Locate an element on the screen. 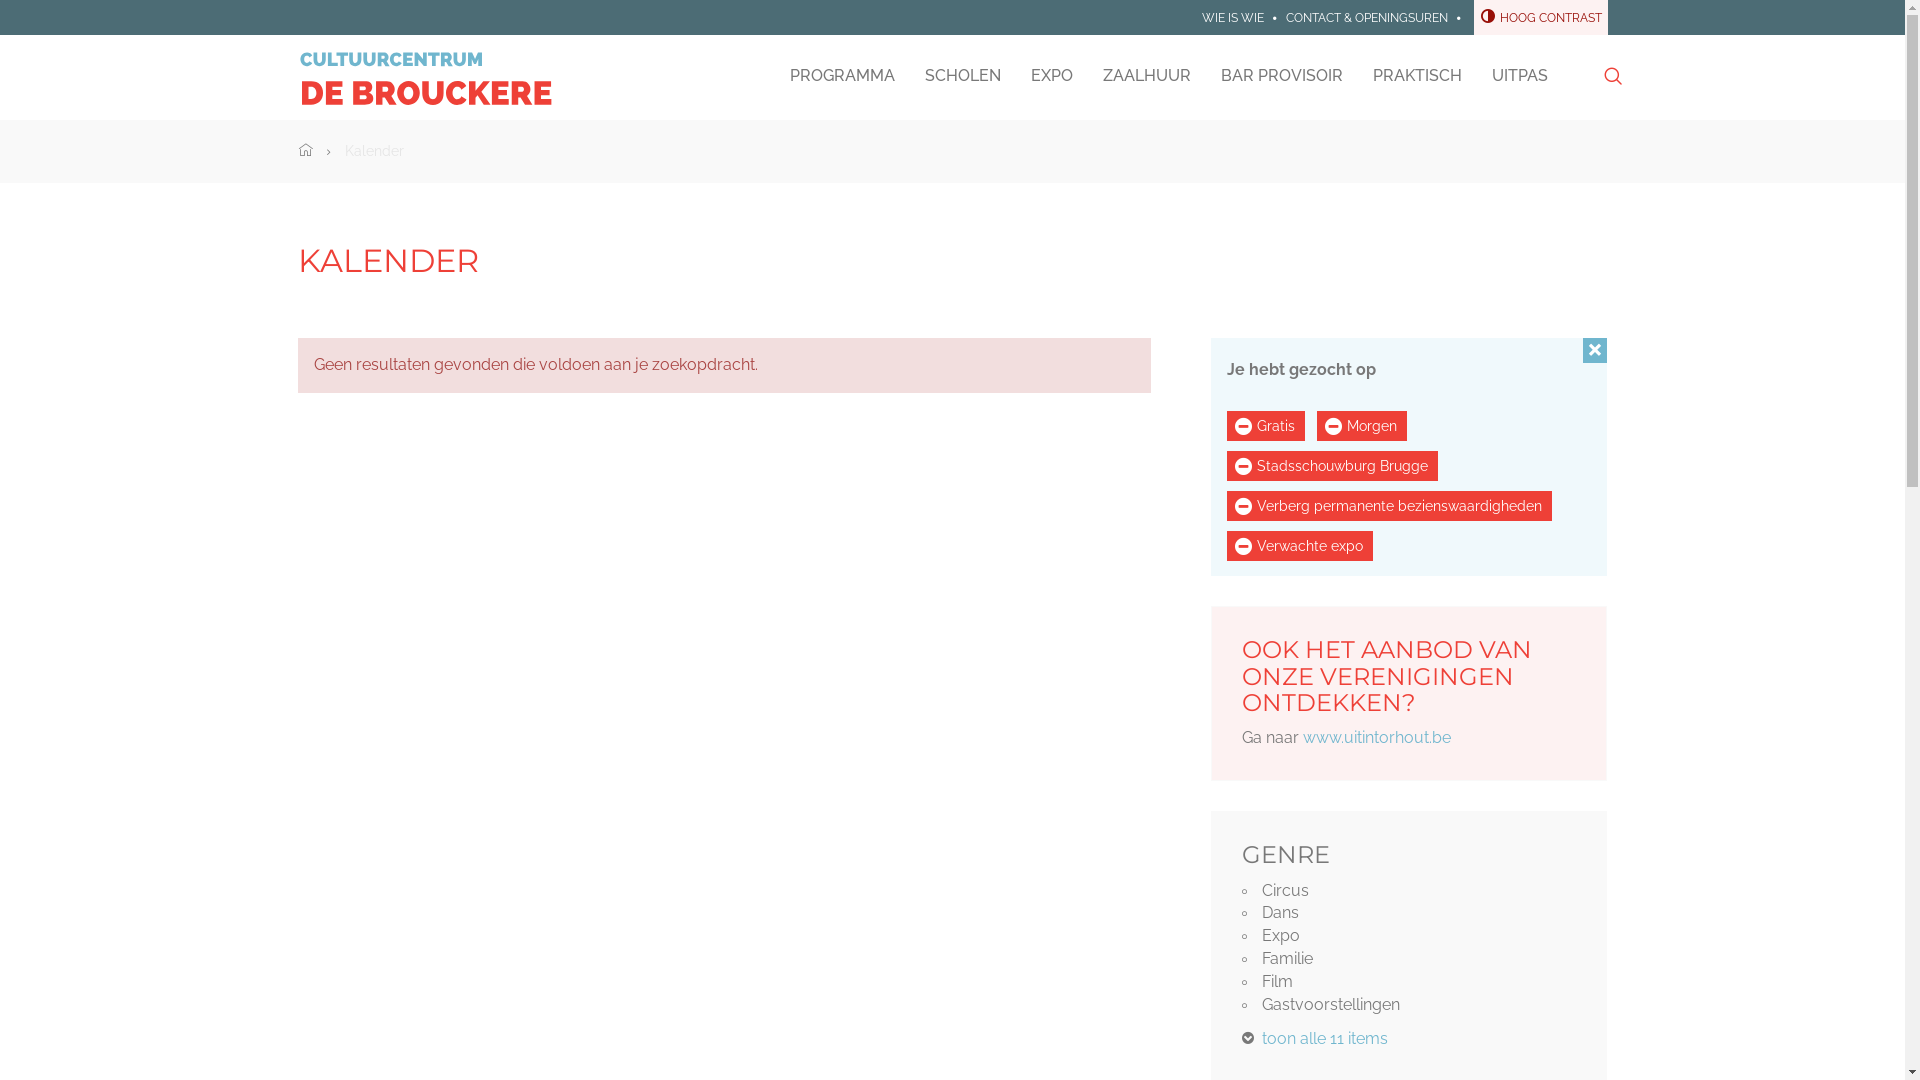  EXPO is located at coordinates (1052, 76).